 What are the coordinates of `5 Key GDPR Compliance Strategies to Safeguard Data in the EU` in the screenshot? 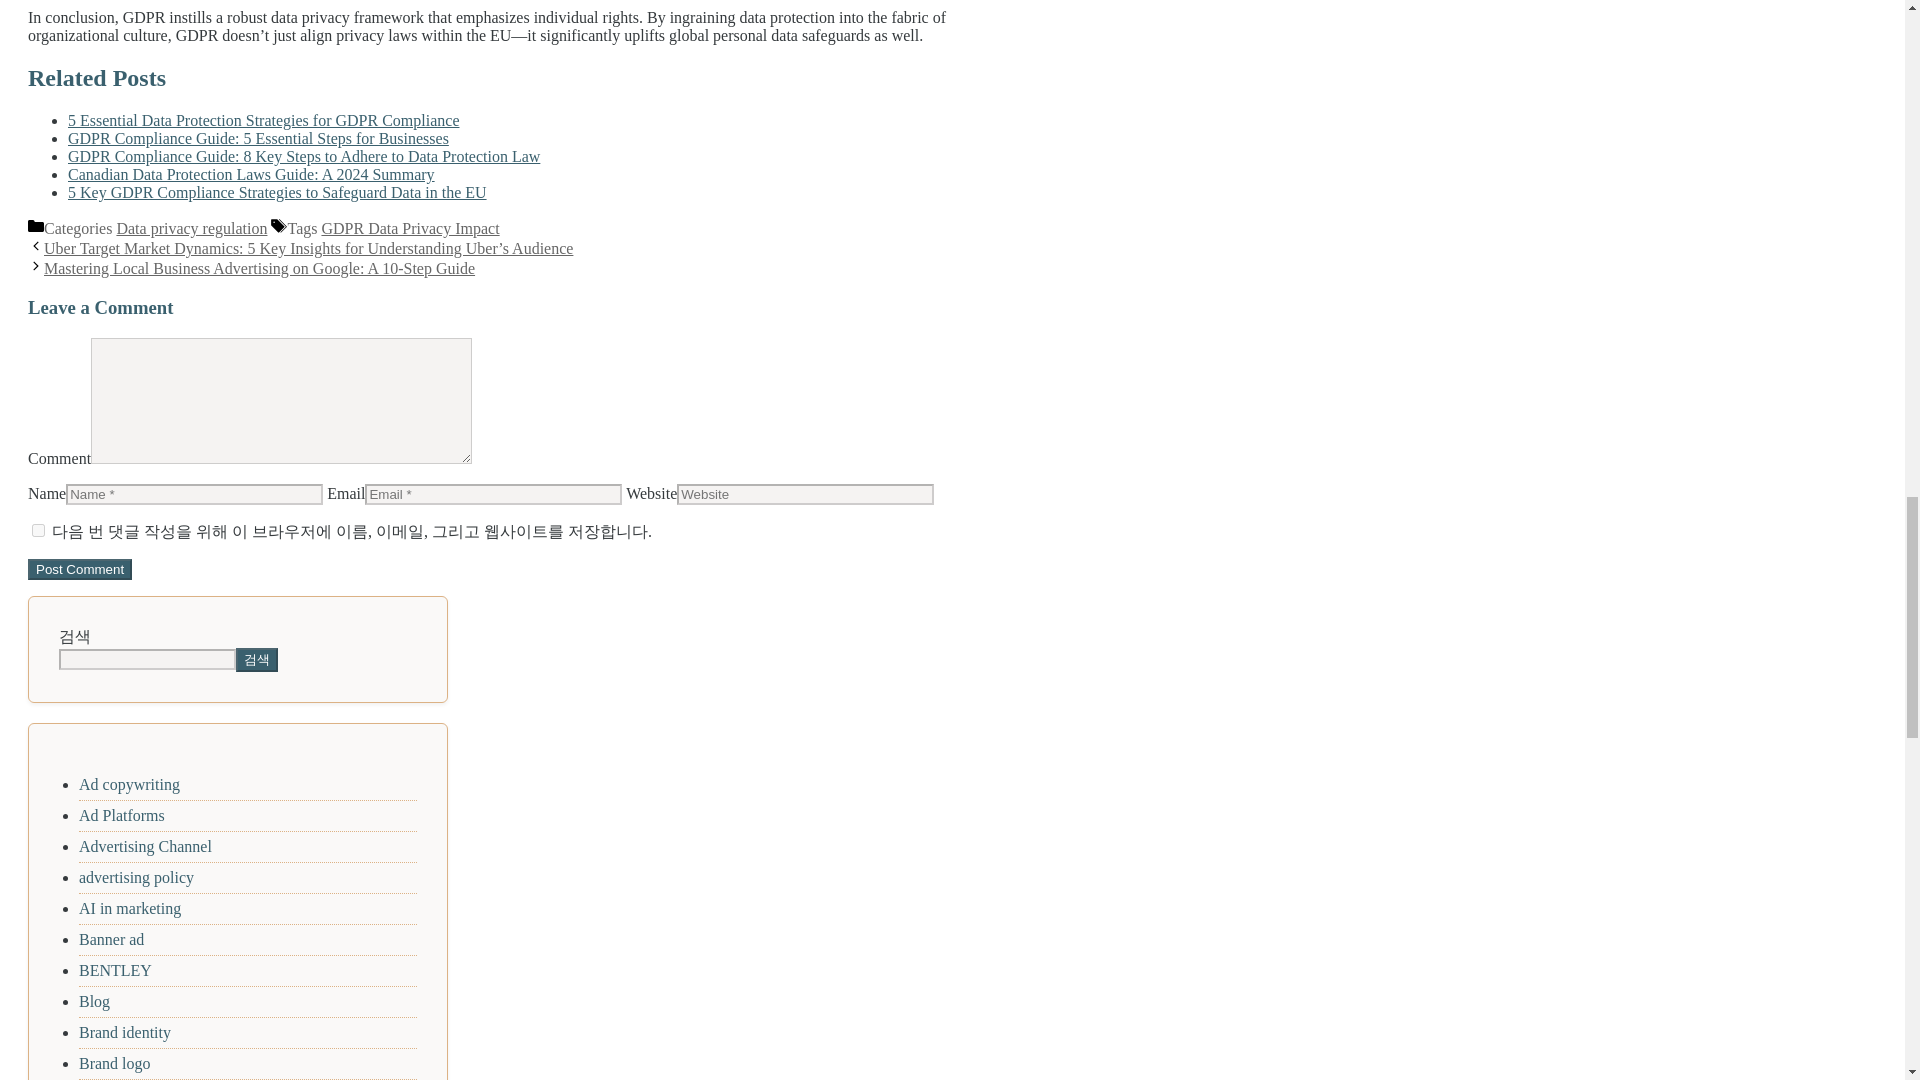 It's located at (277, 192).